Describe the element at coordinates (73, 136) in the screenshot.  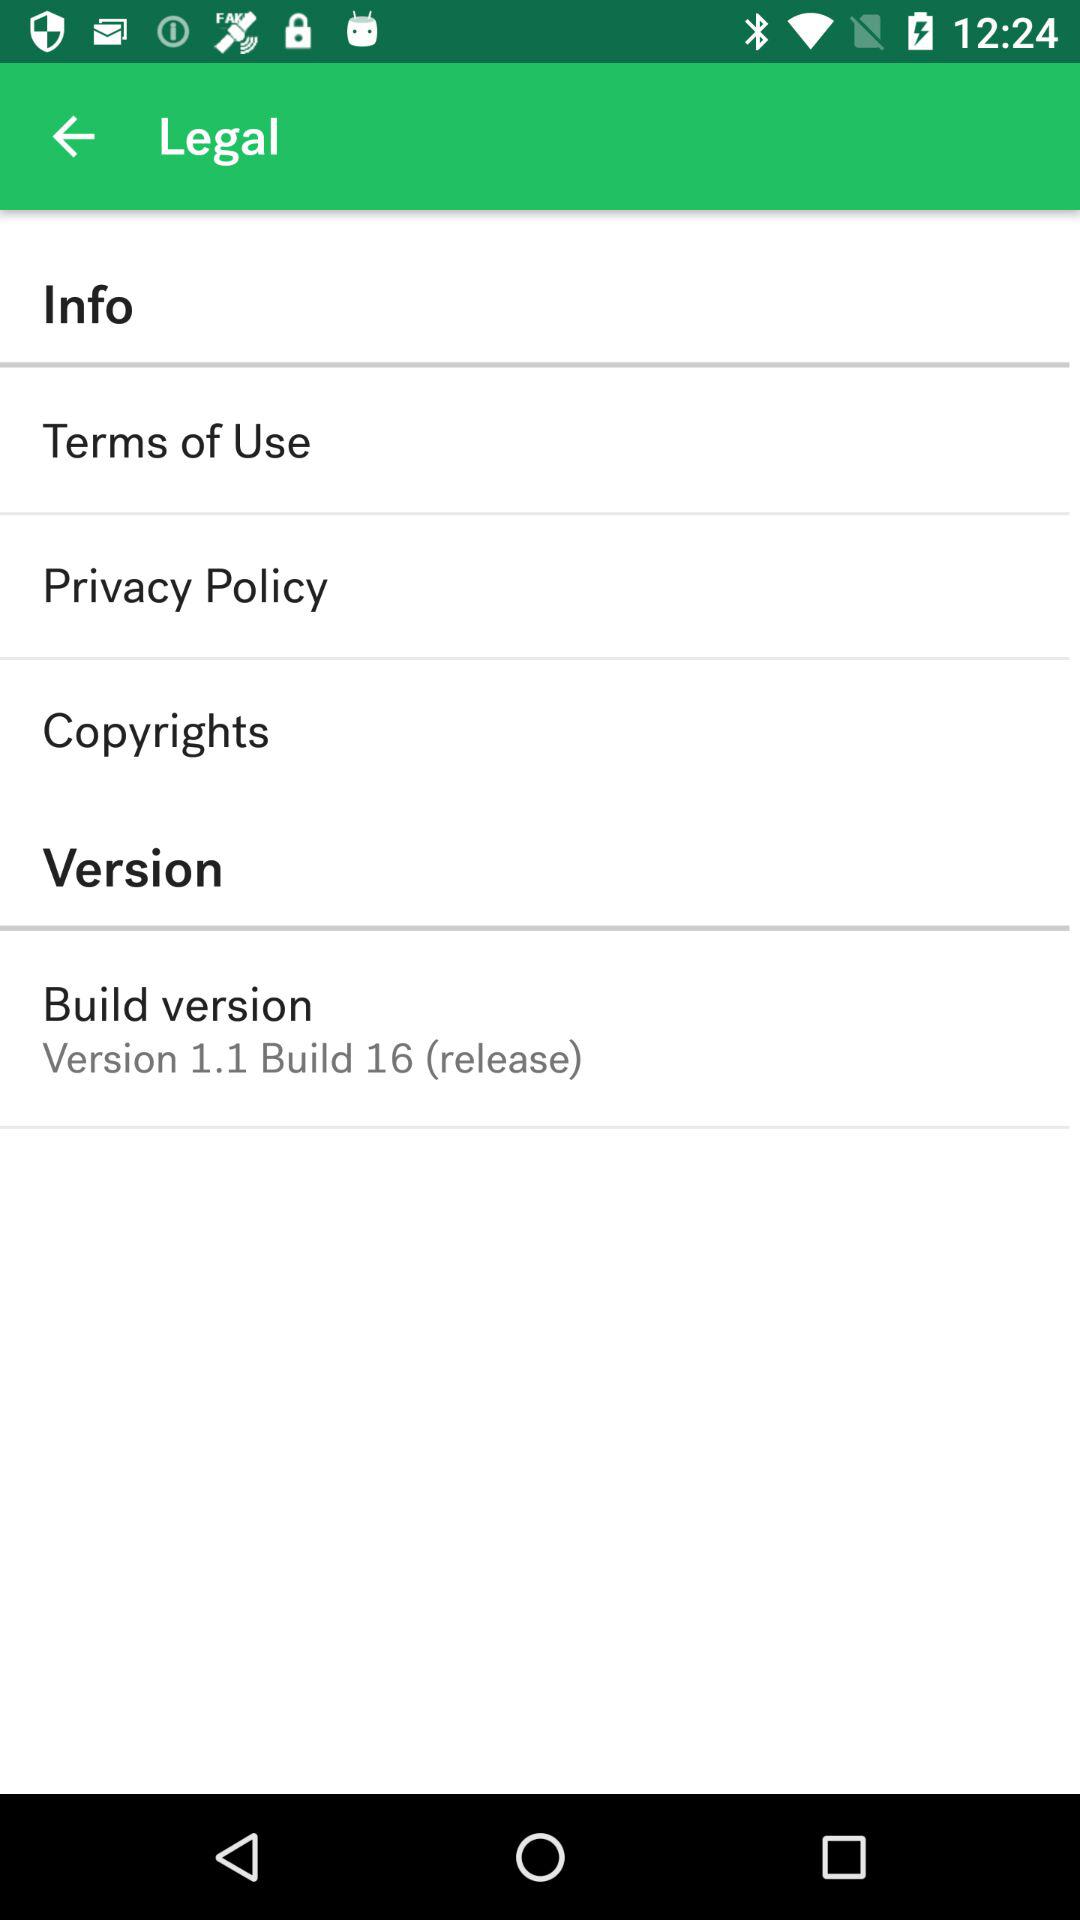
I see `turn on the icon next to the legal` at that location.